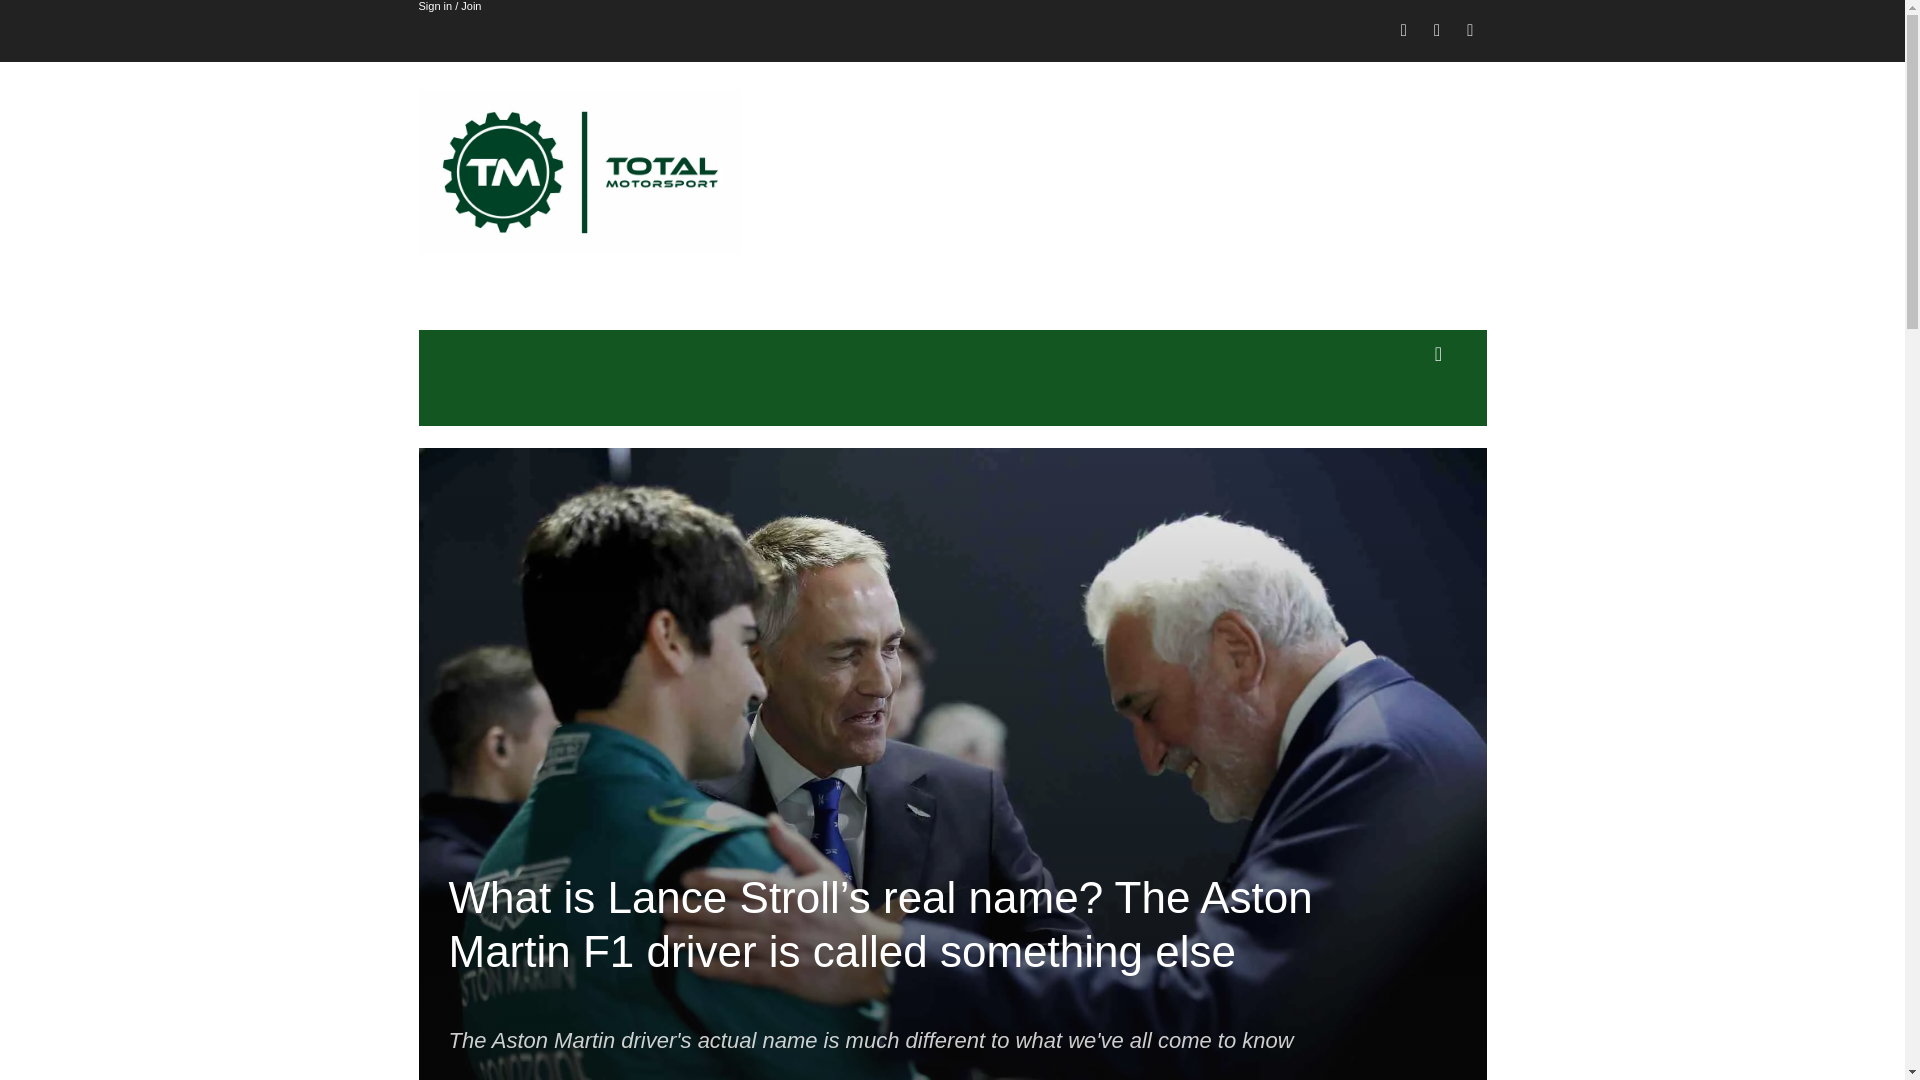 The height and width of the screenshot is (1080, 1920). I want to click on Facebook, so click(1404, 31).